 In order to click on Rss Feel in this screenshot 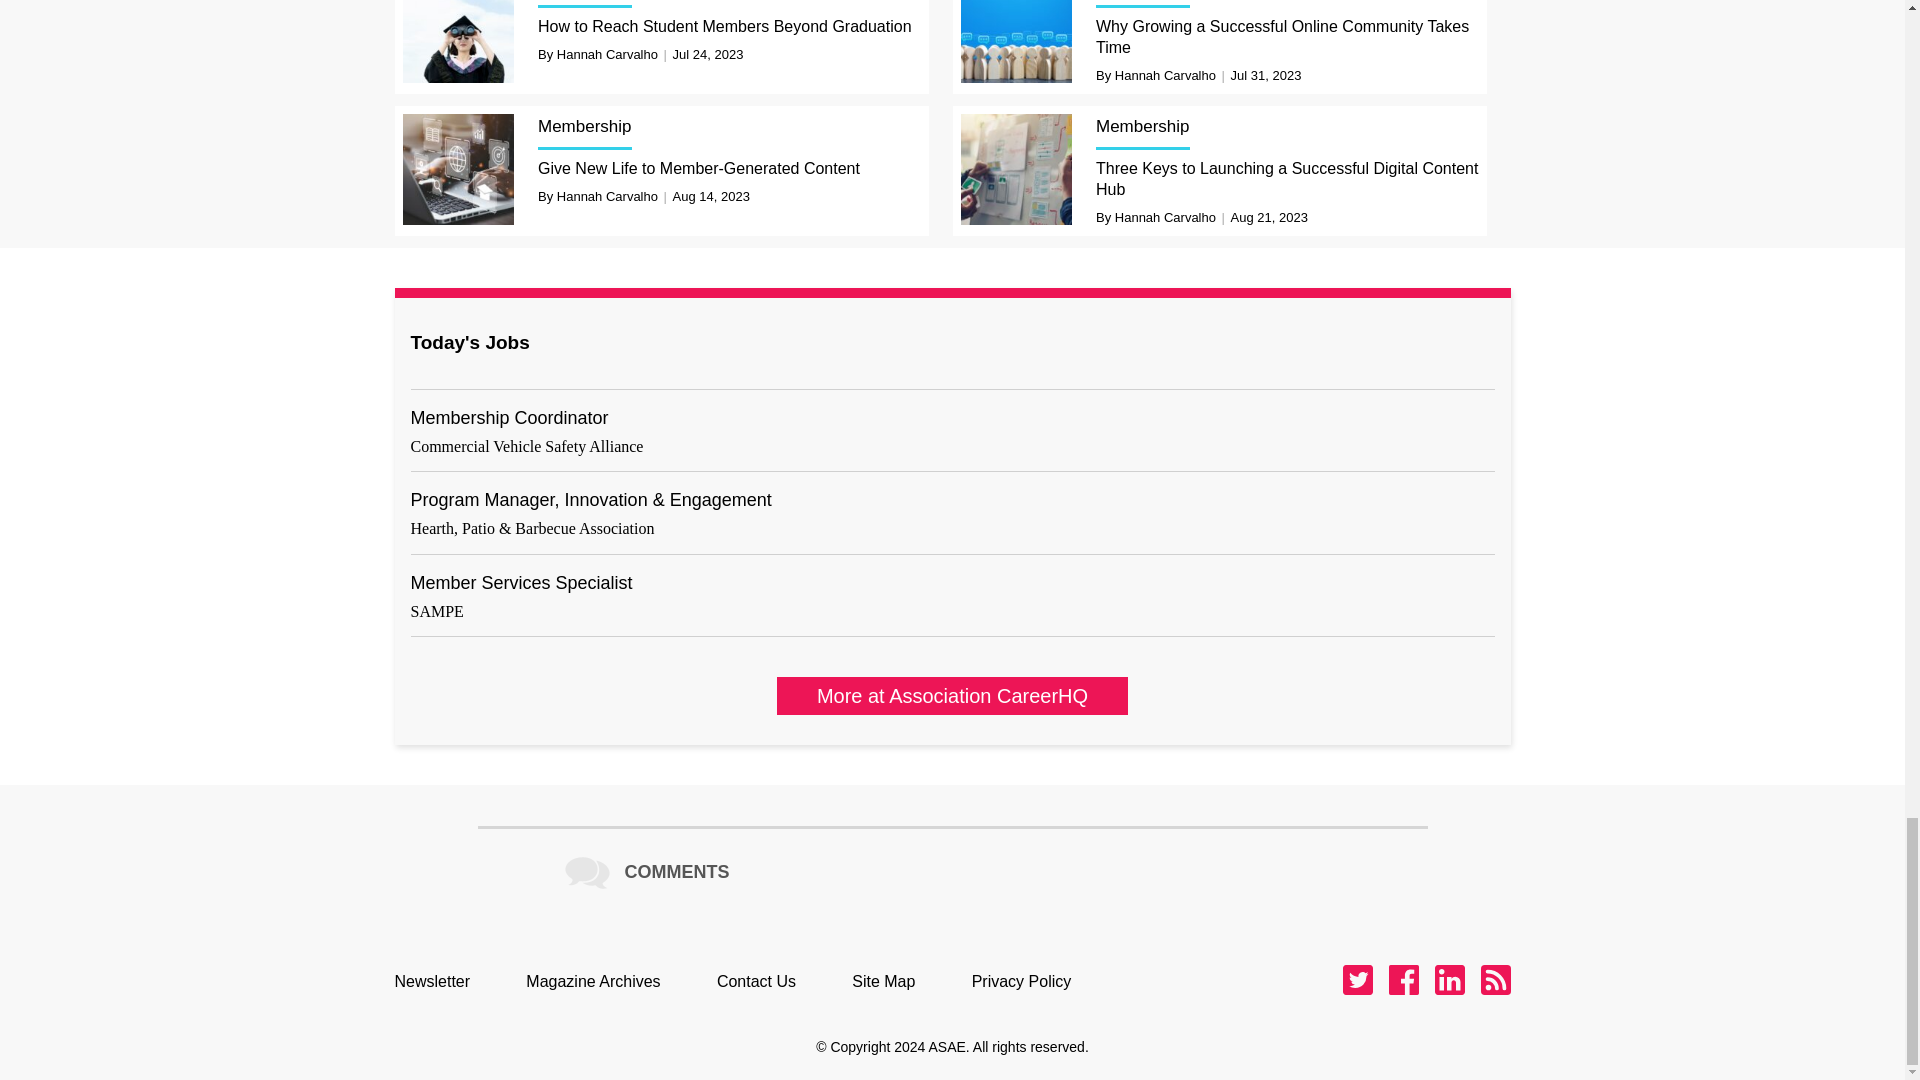, I will do `click(1494, 980)`.